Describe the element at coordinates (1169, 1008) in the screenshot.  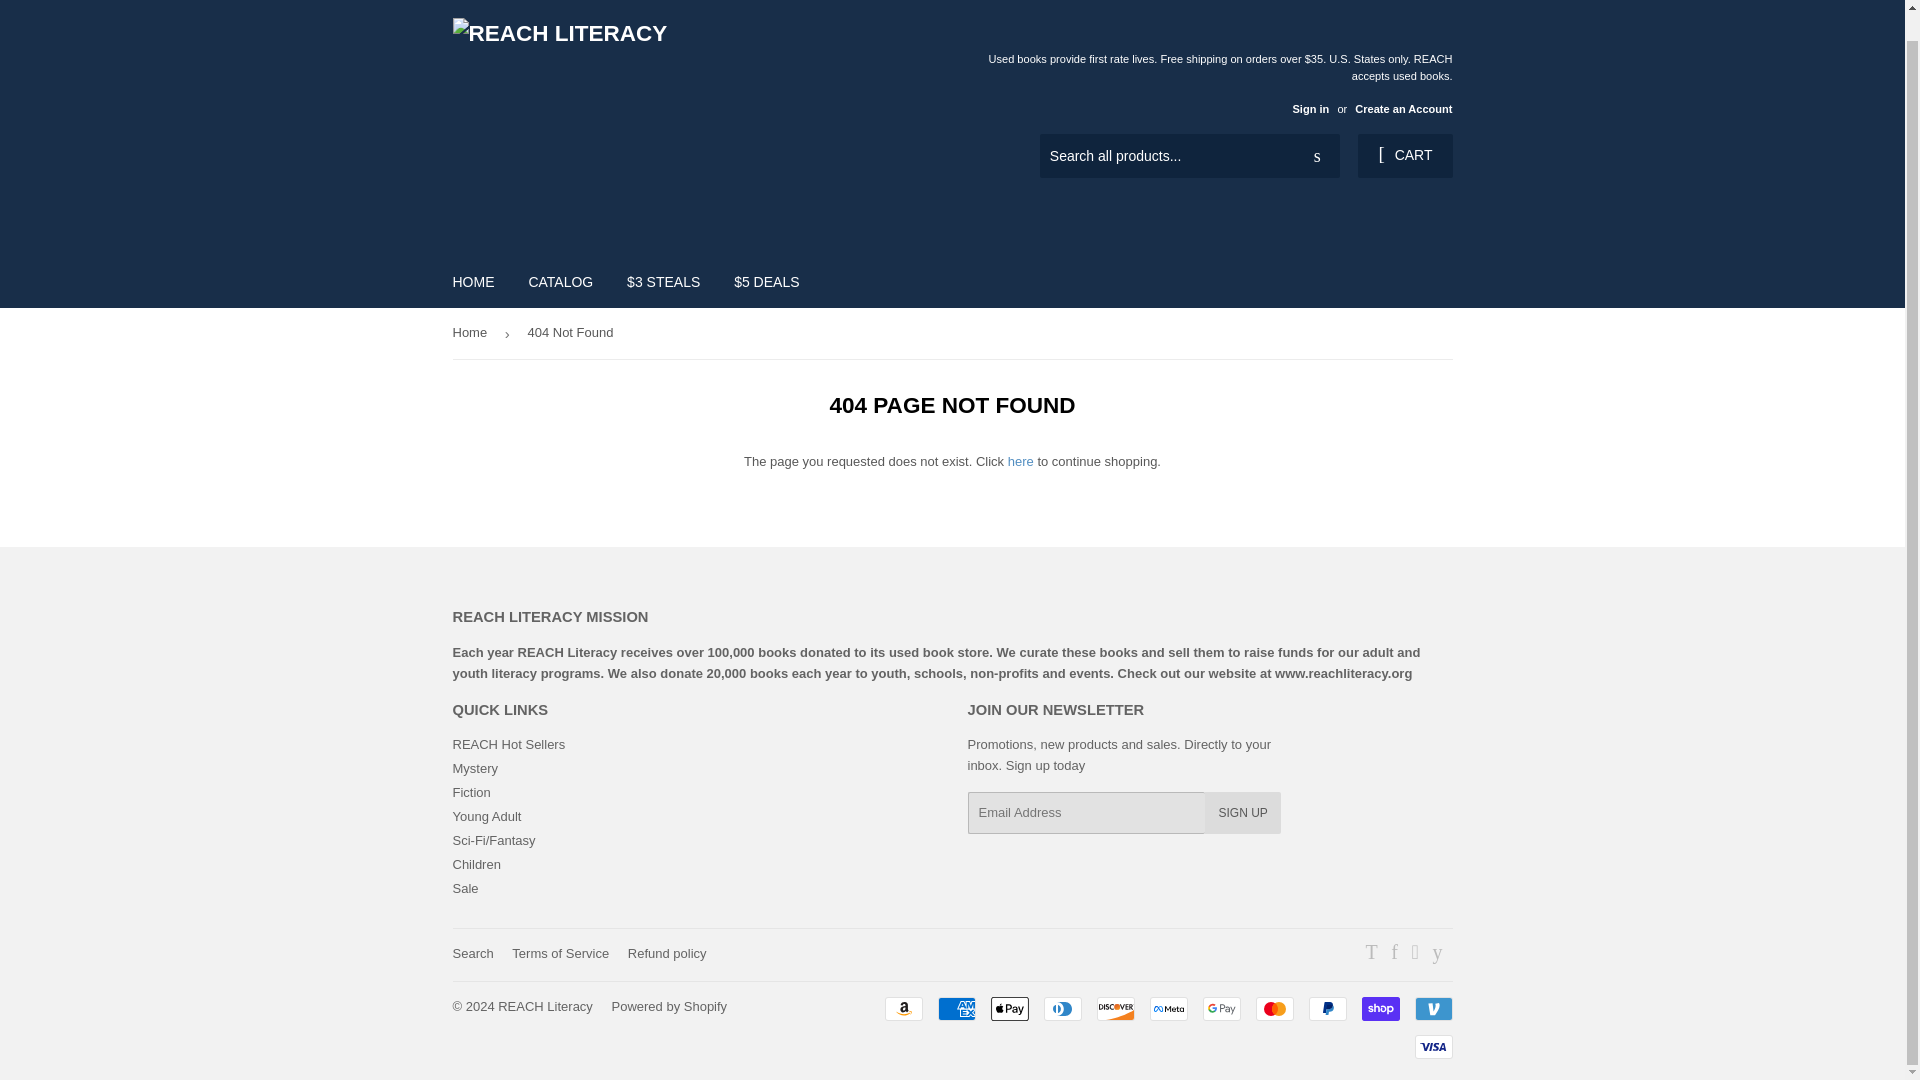
I see `Meta Pay` at that location.